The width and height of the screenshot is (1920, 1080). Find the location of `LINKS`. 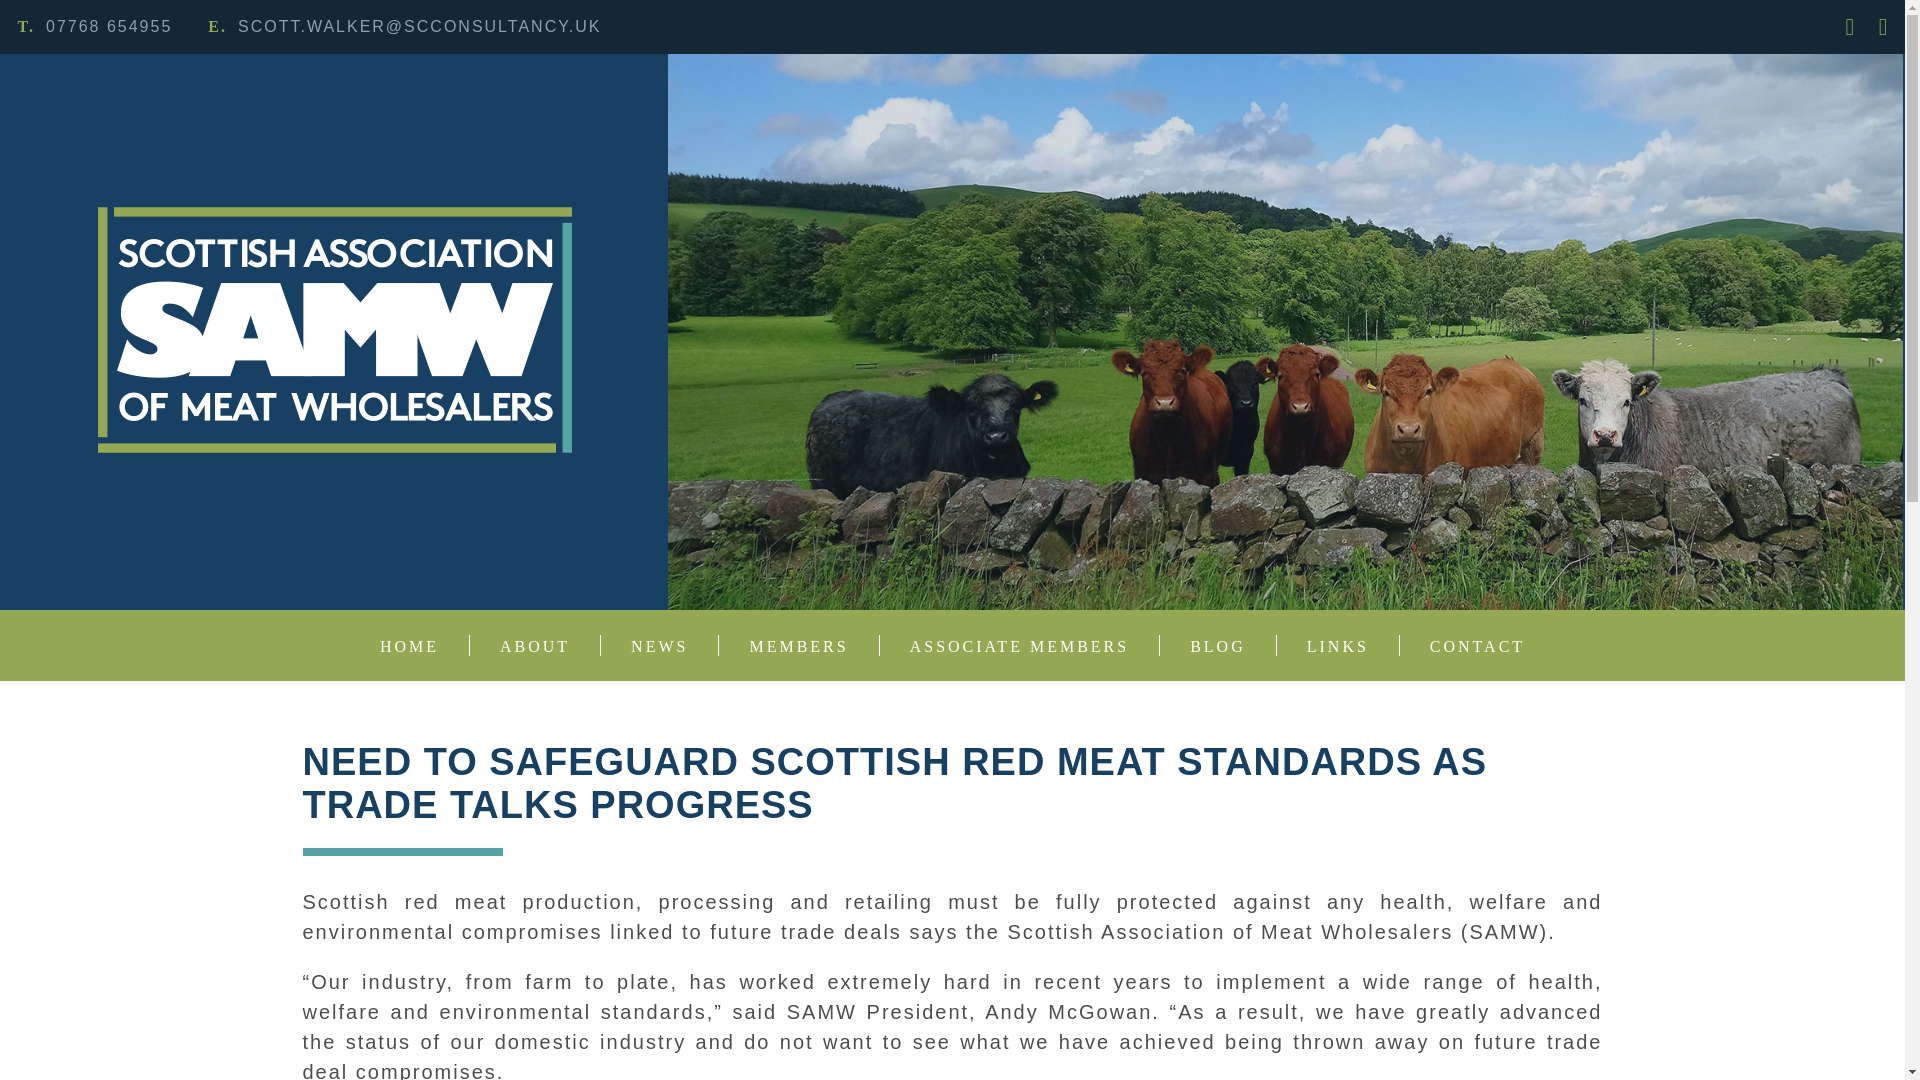

LINKS is located at coordinates (1322, 645).